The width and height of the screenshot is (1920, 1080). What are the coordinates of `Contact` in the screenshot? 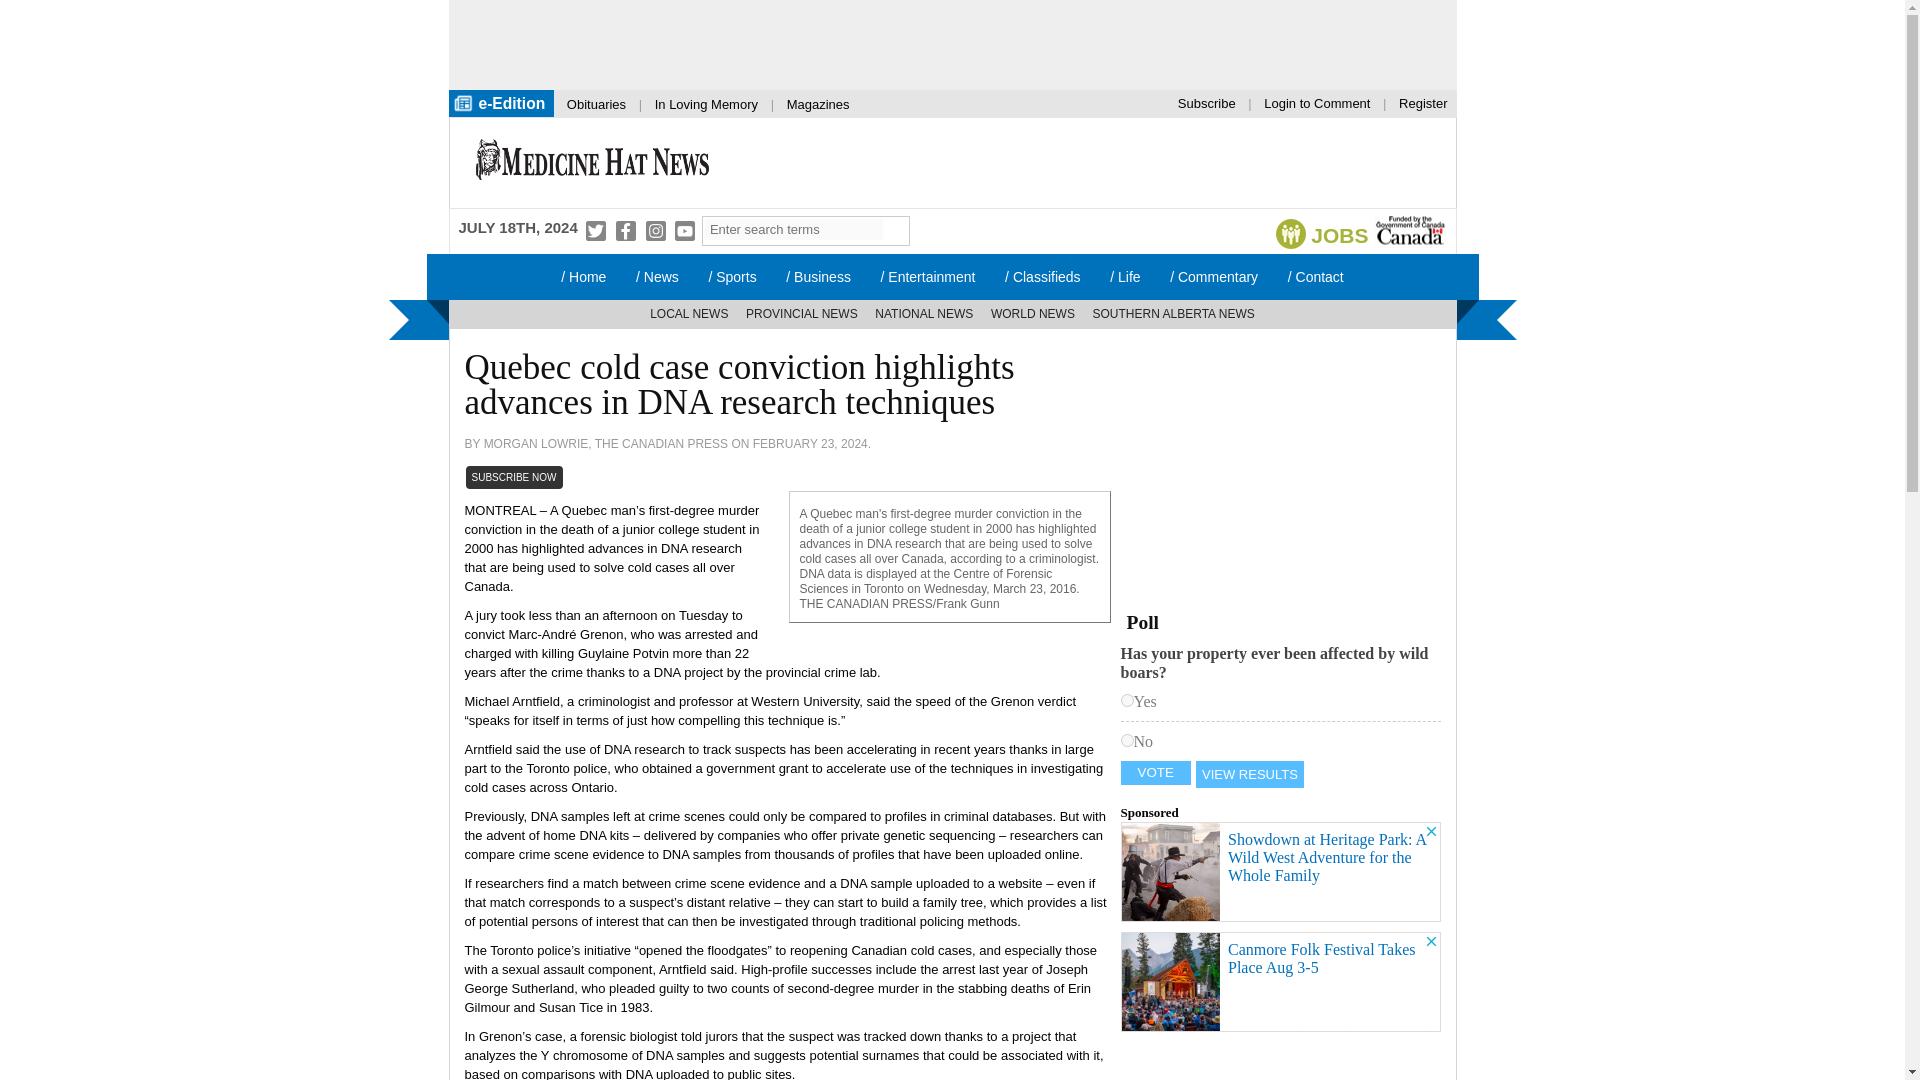 It's located at (1316, 276).